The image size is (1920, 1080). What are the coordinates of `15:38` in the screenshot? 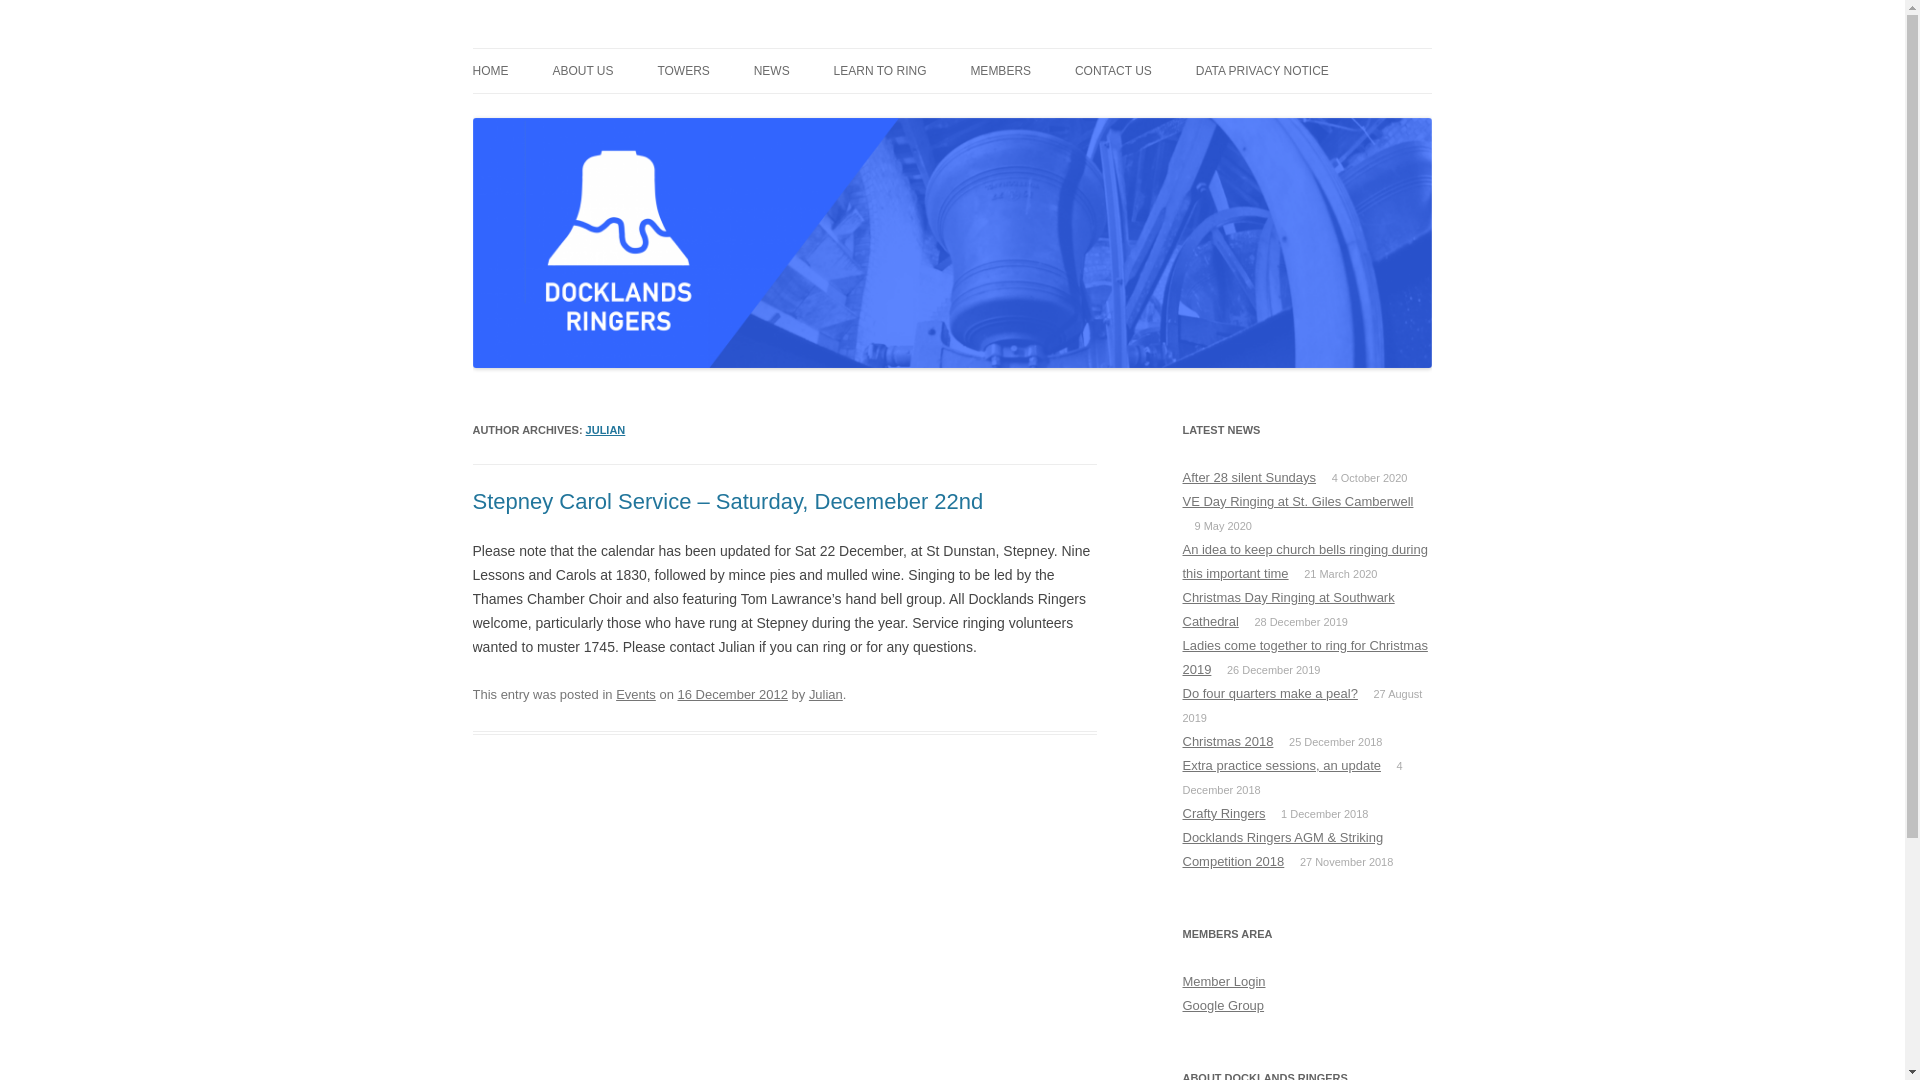 It's located at (732, 694).